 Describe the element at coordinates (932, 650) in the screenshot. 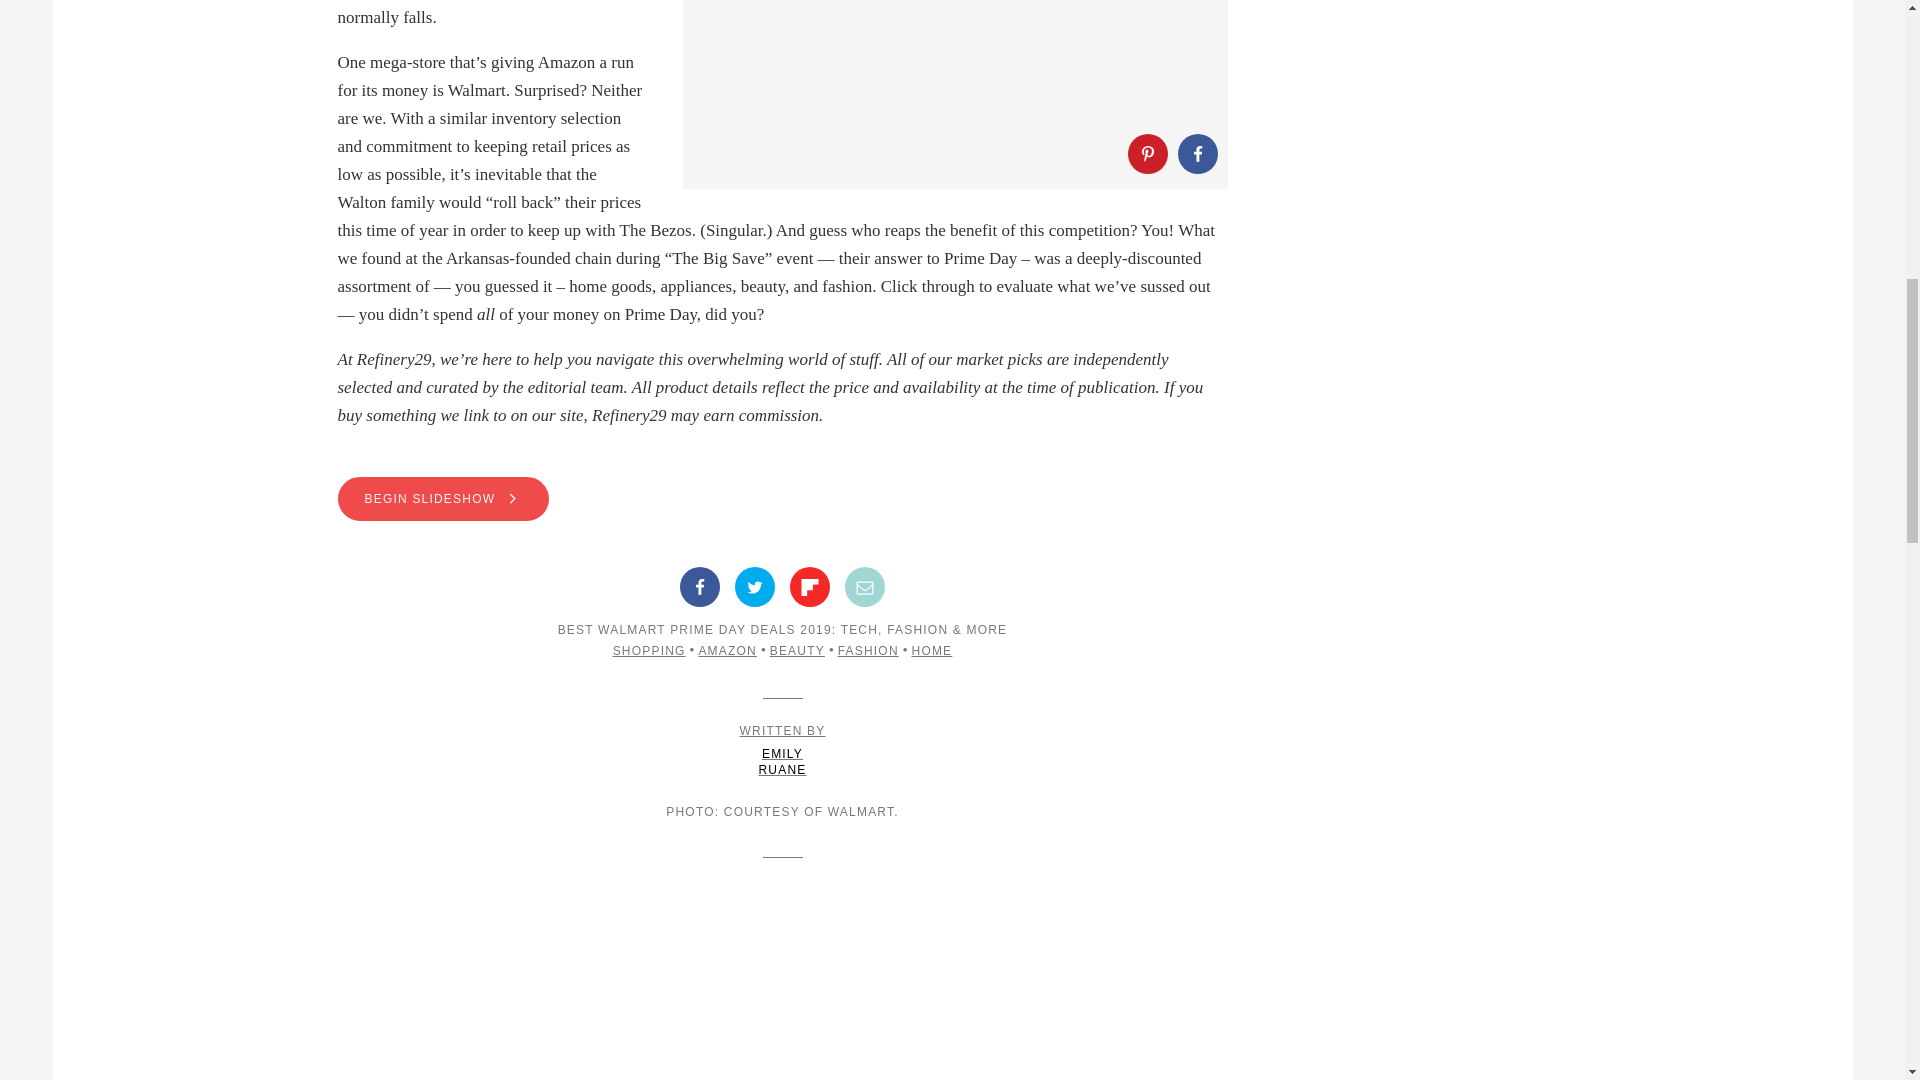

I see `HOME` at that location.